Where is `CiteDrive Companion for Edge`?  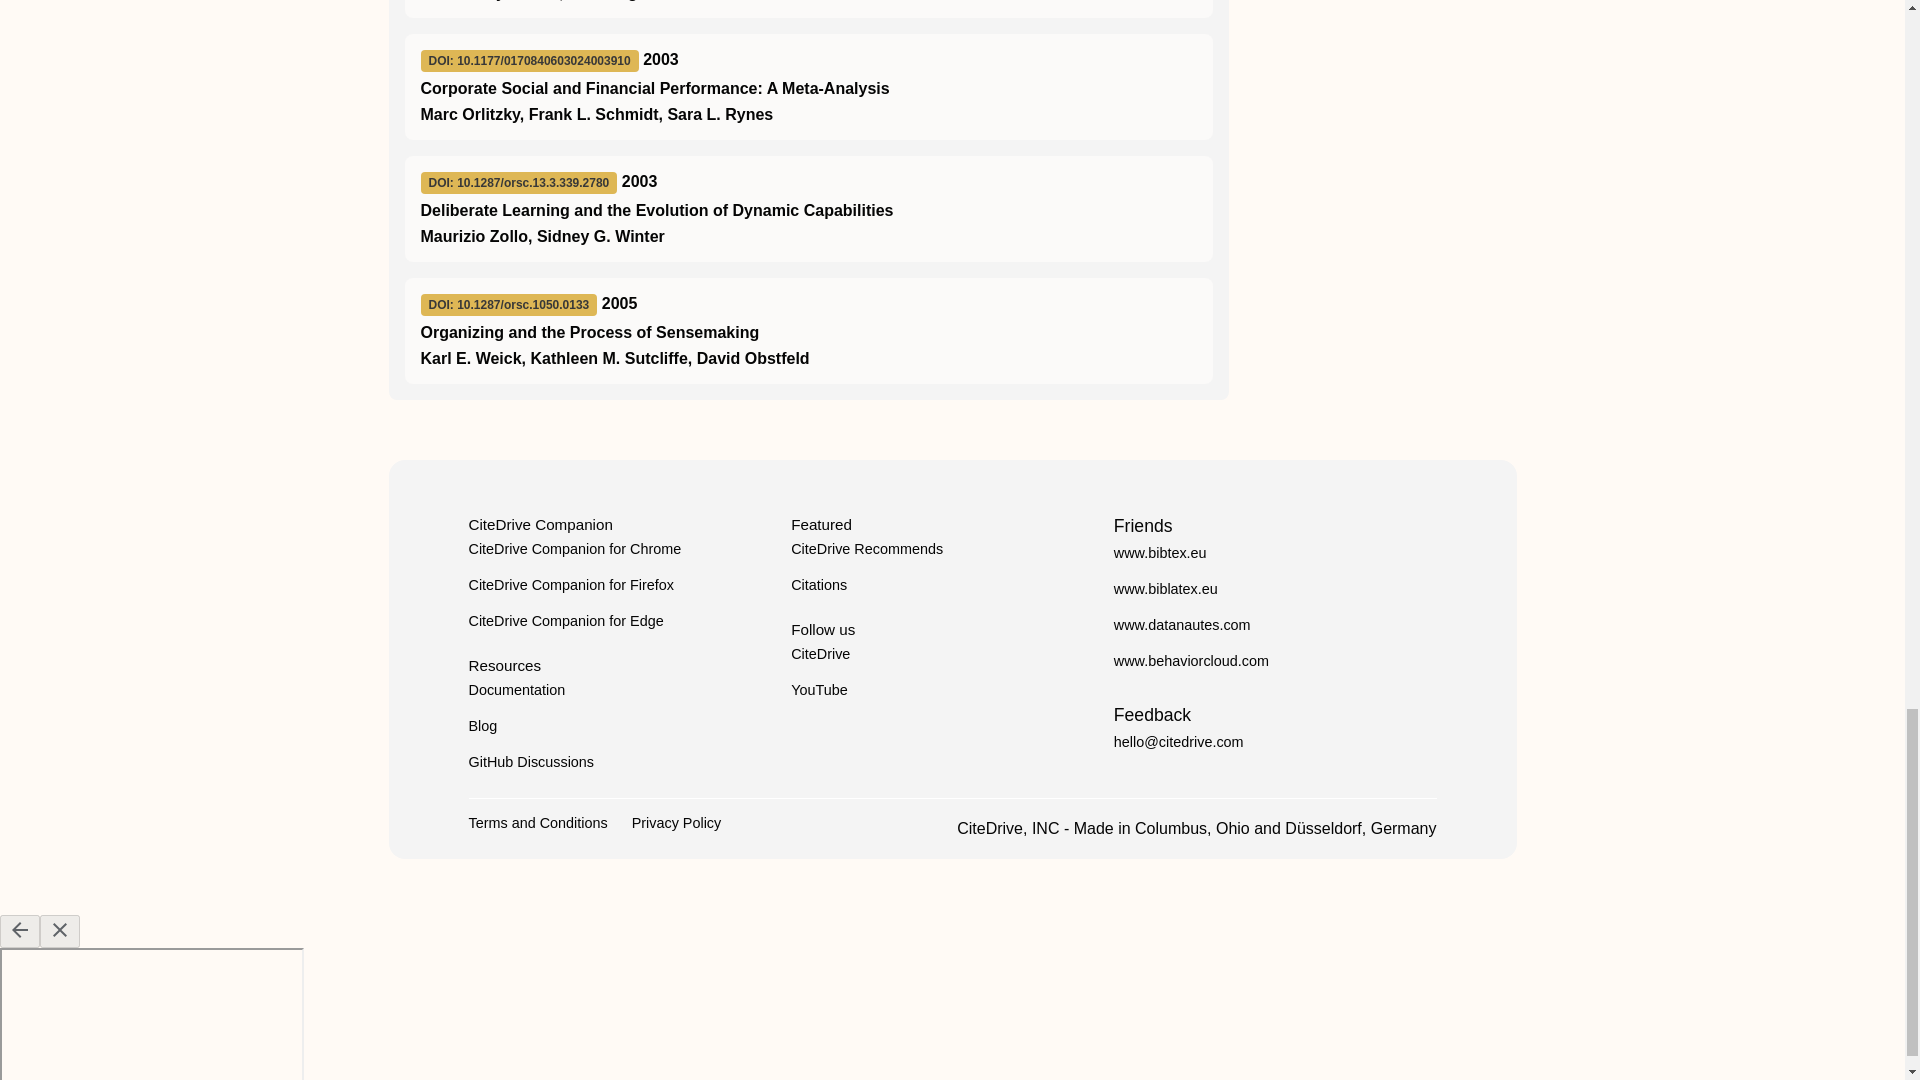
CiteDrive Companion for Edge is located at coordinates (565, 620).